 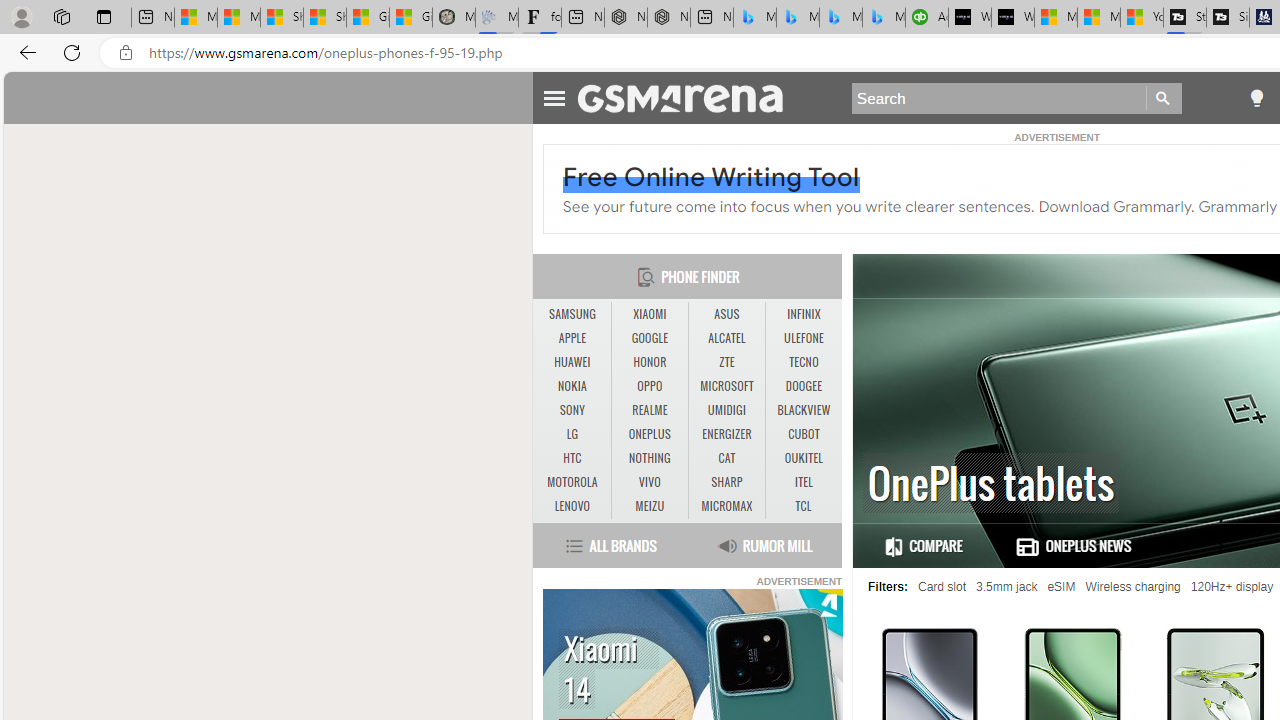 I want to click on SHARP, so click(x=726, y=482).